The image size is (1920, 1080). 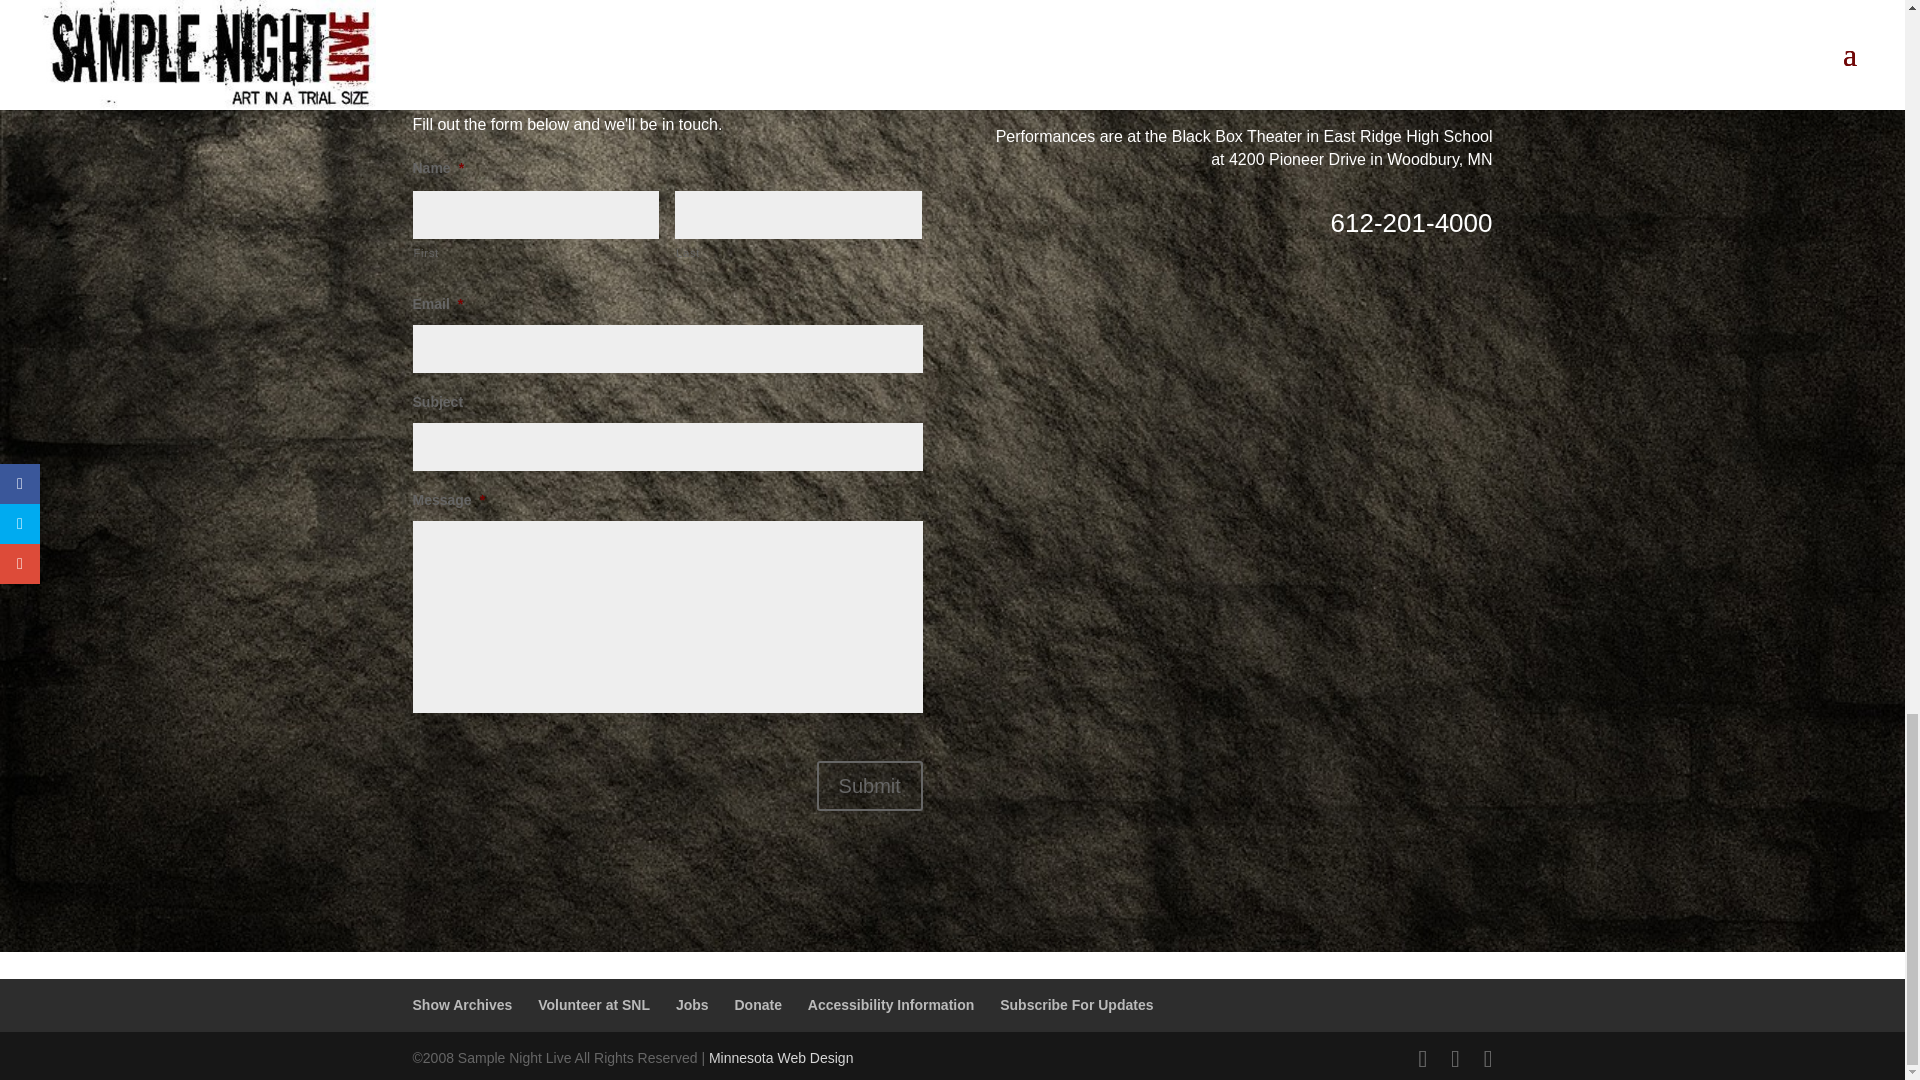 I want to click on Jobs, so click(x=692, y=1004).